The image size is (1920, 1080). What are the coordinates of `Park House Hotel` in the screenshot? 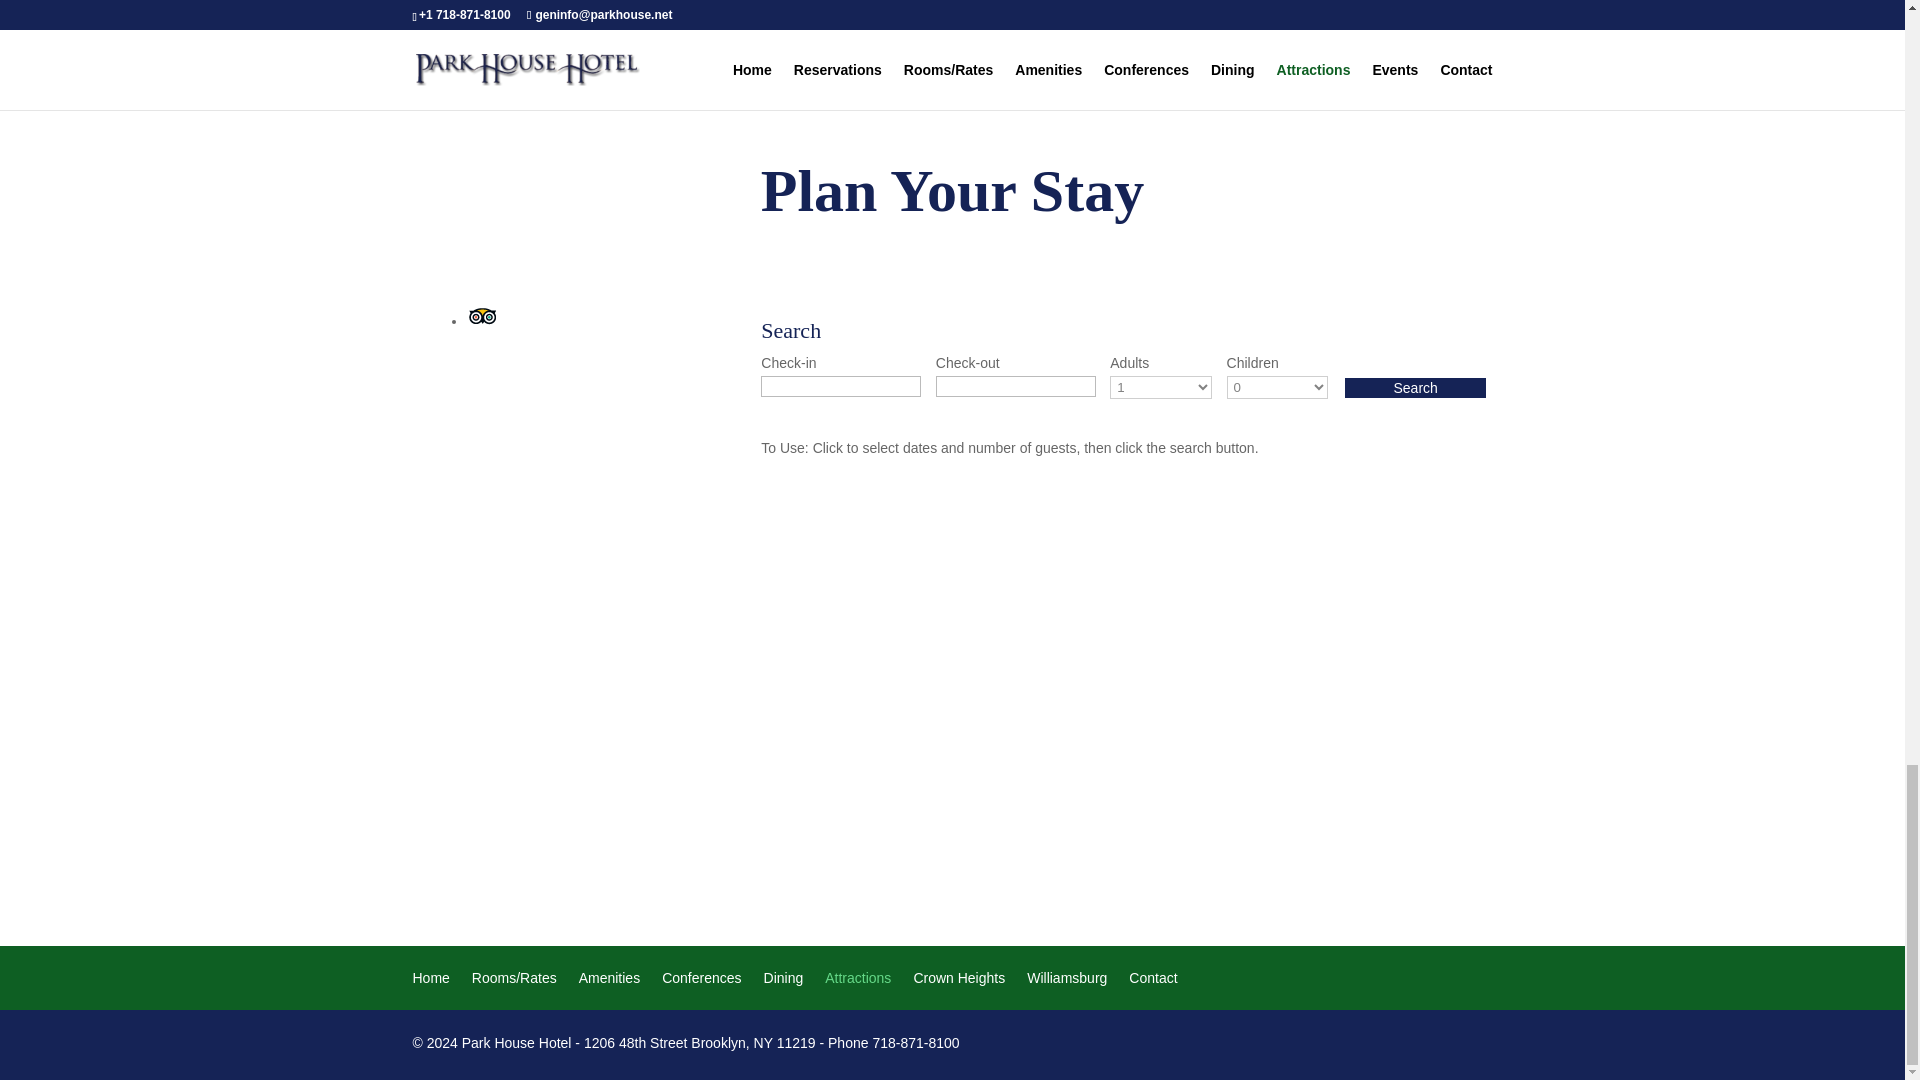 It's located at (430, 981).